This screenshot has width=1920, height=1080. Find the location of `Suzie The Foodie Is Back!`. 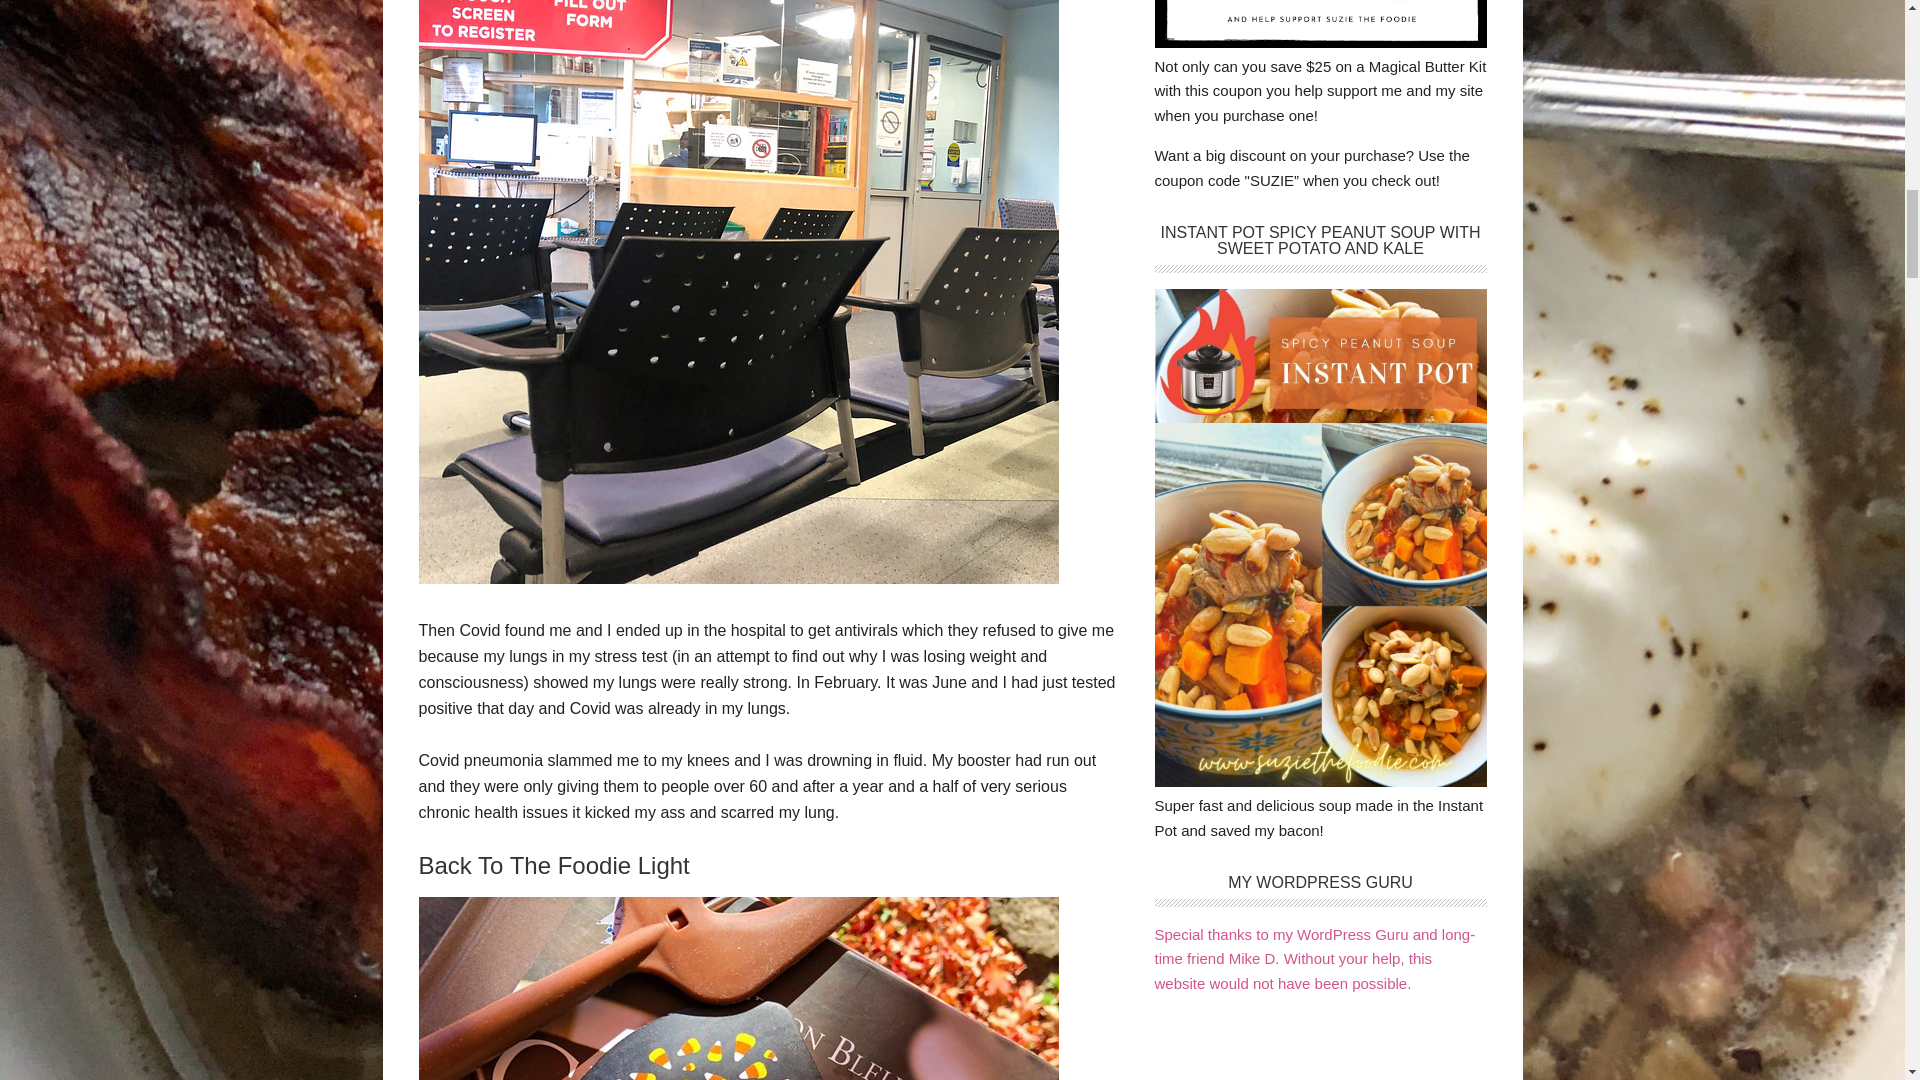

Suzie The Foodie Is Back! is located at coordinates (738, 578).